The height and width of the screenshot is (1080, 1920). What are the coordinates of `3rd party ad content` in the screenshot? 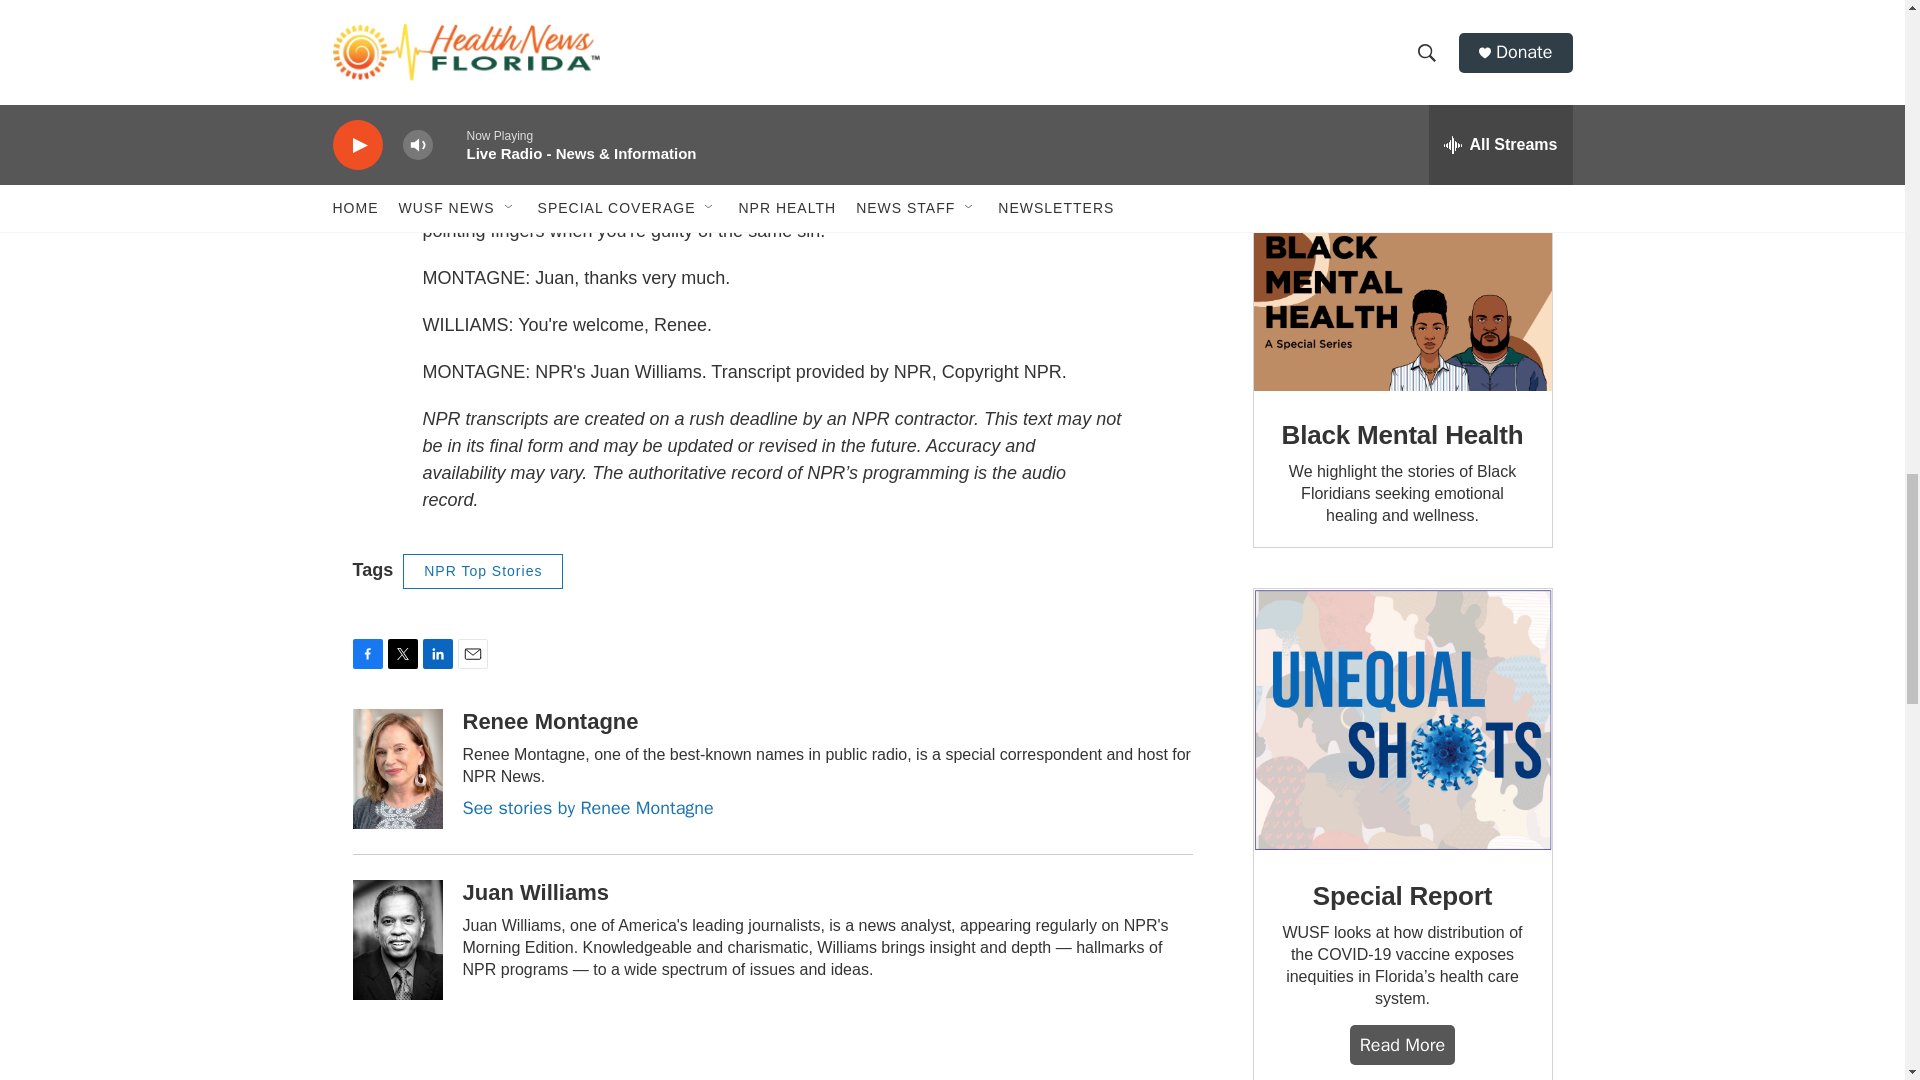 It's located at (1403, 91).